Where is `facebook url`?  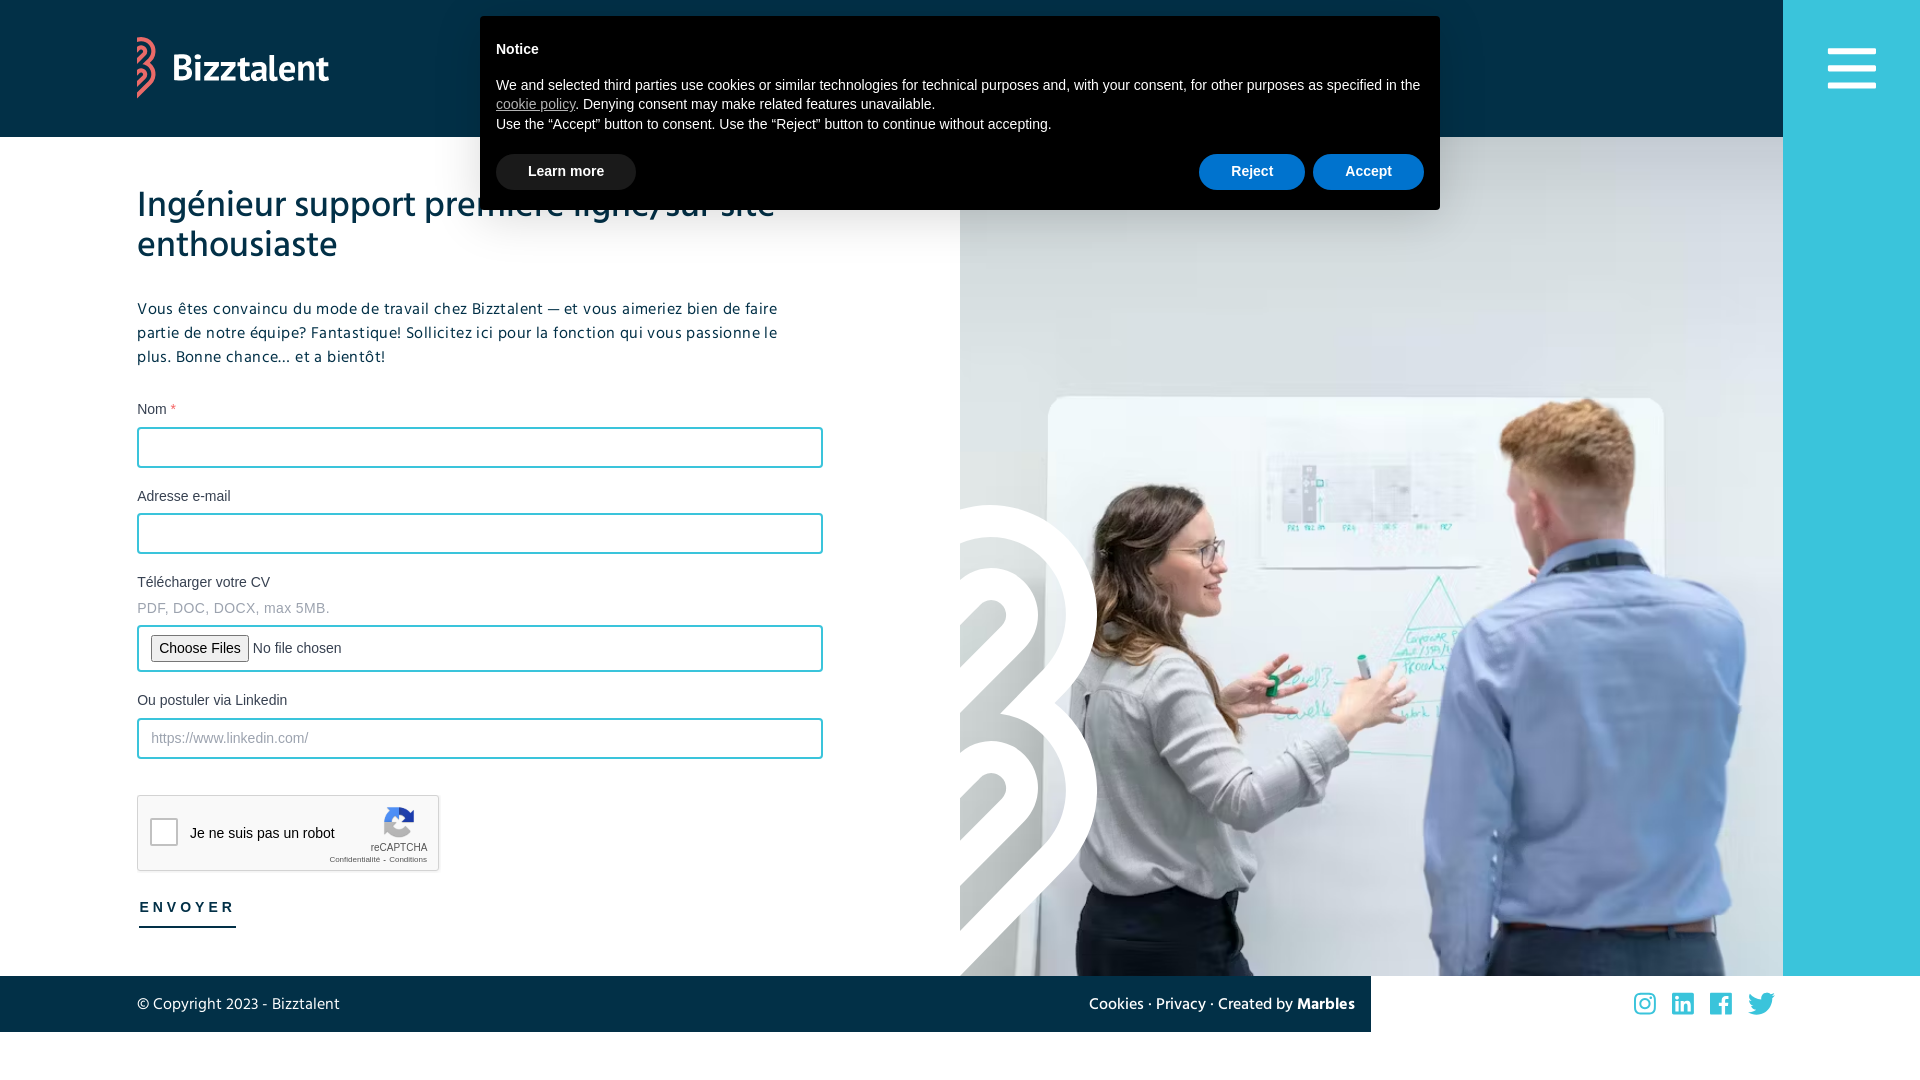
facebook url is located at coordinates (1721, 1004).